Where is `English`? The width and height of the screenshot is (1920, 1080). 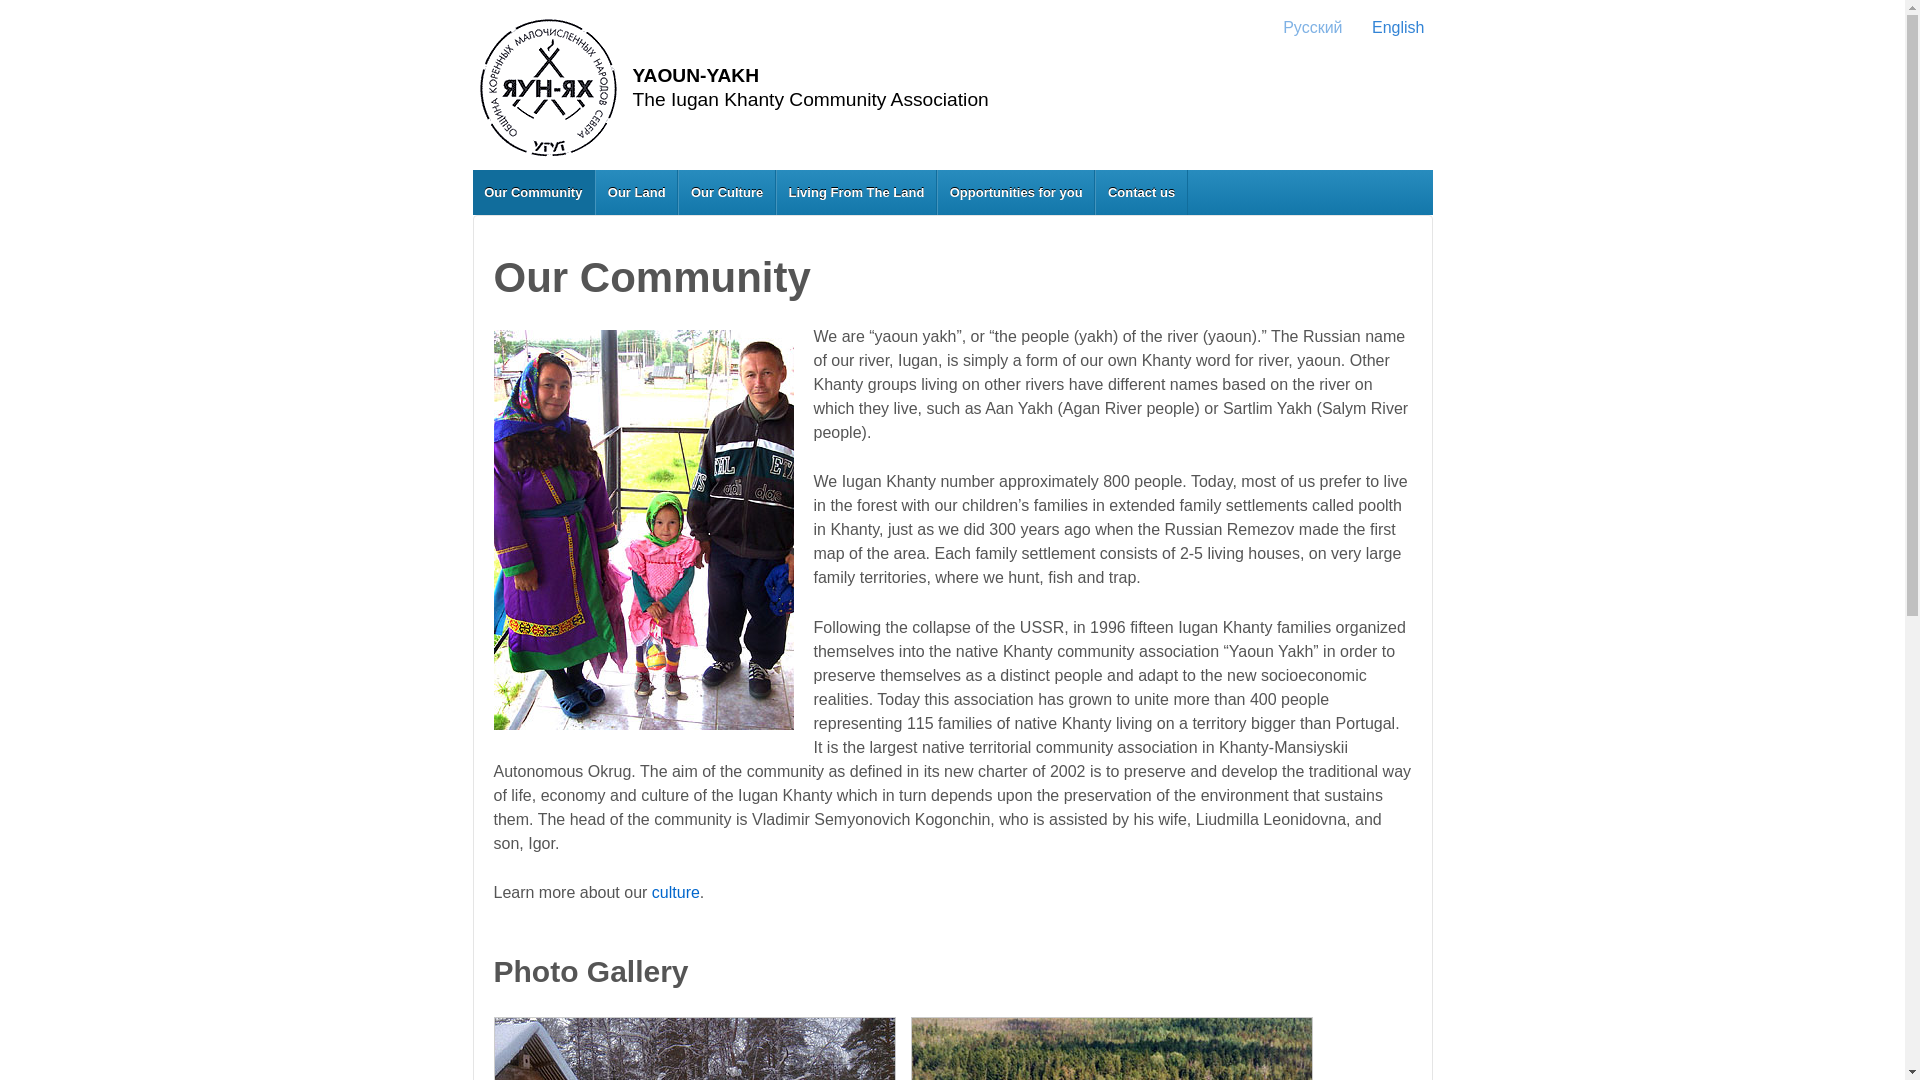 English is located at coordinates (1388, 27).